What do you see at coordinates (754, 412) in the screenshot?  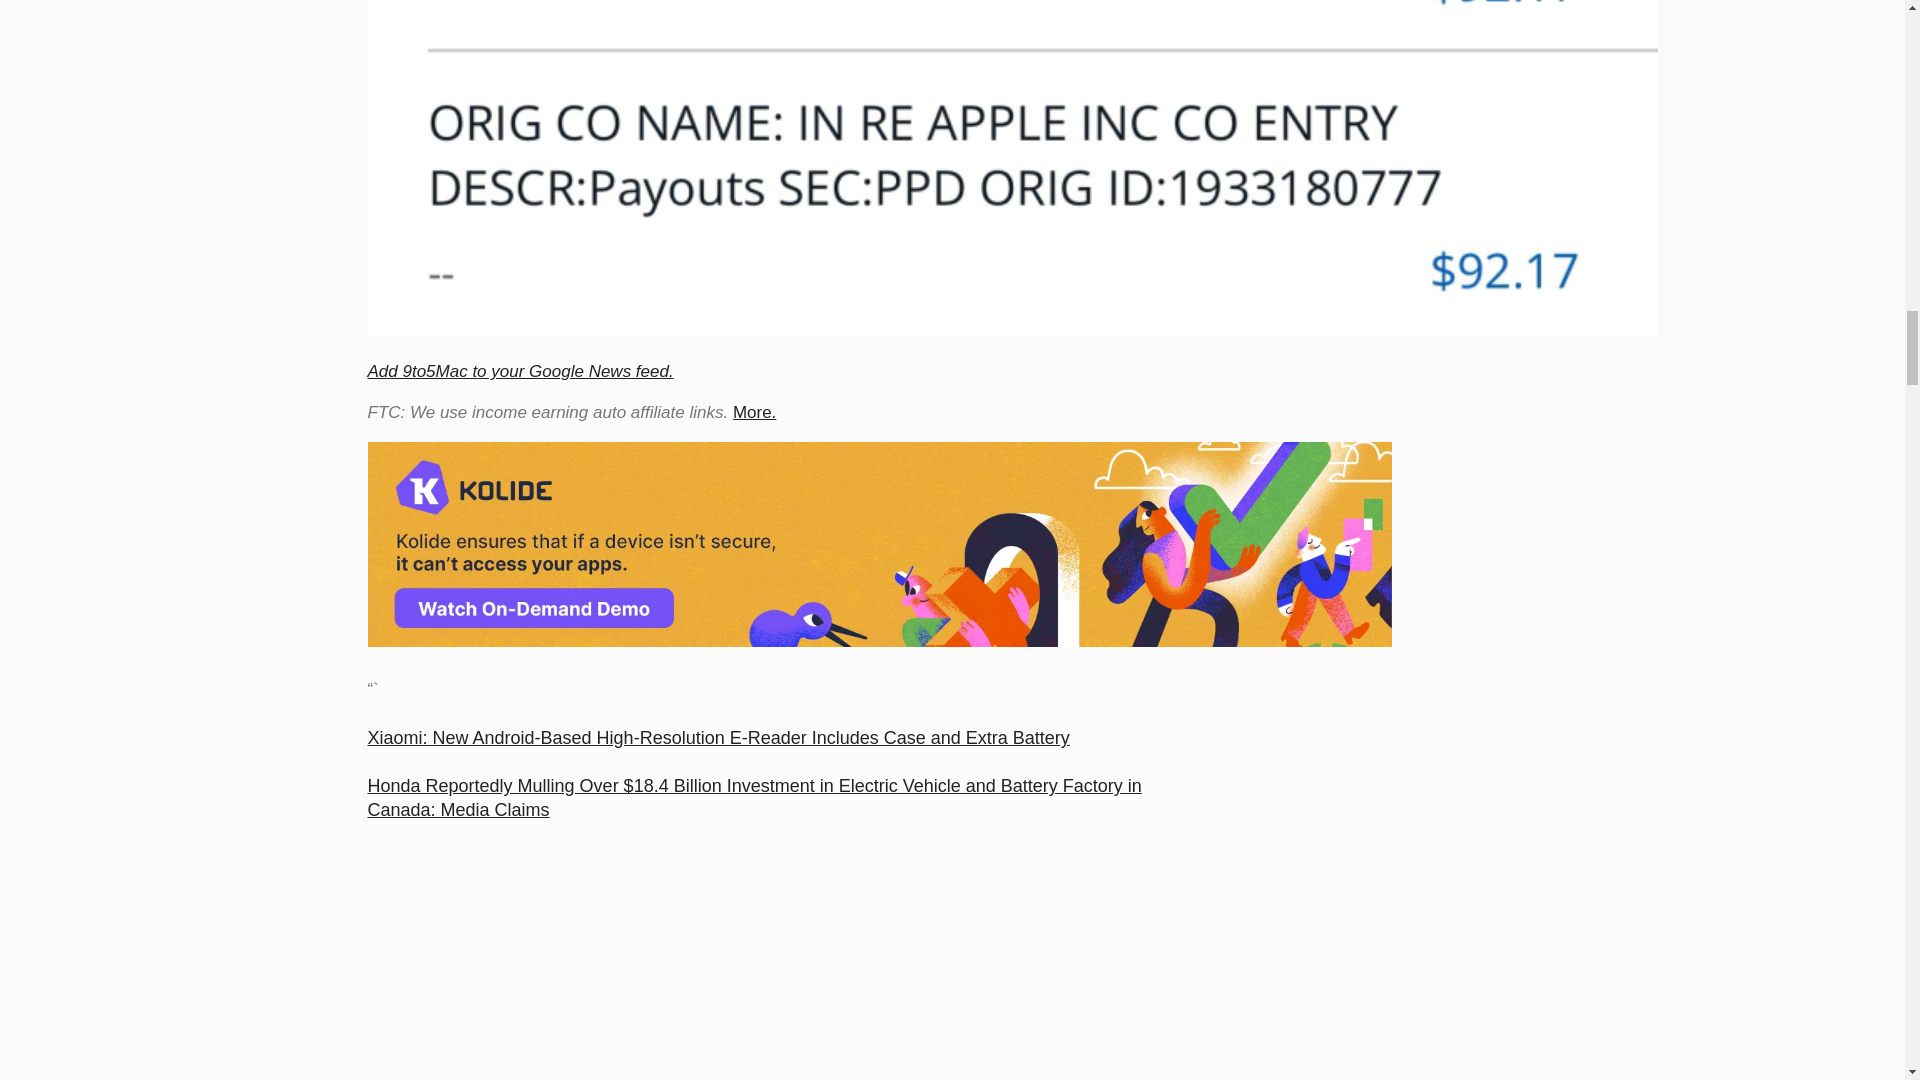 I see `More.` at bounding box center [754, 412].